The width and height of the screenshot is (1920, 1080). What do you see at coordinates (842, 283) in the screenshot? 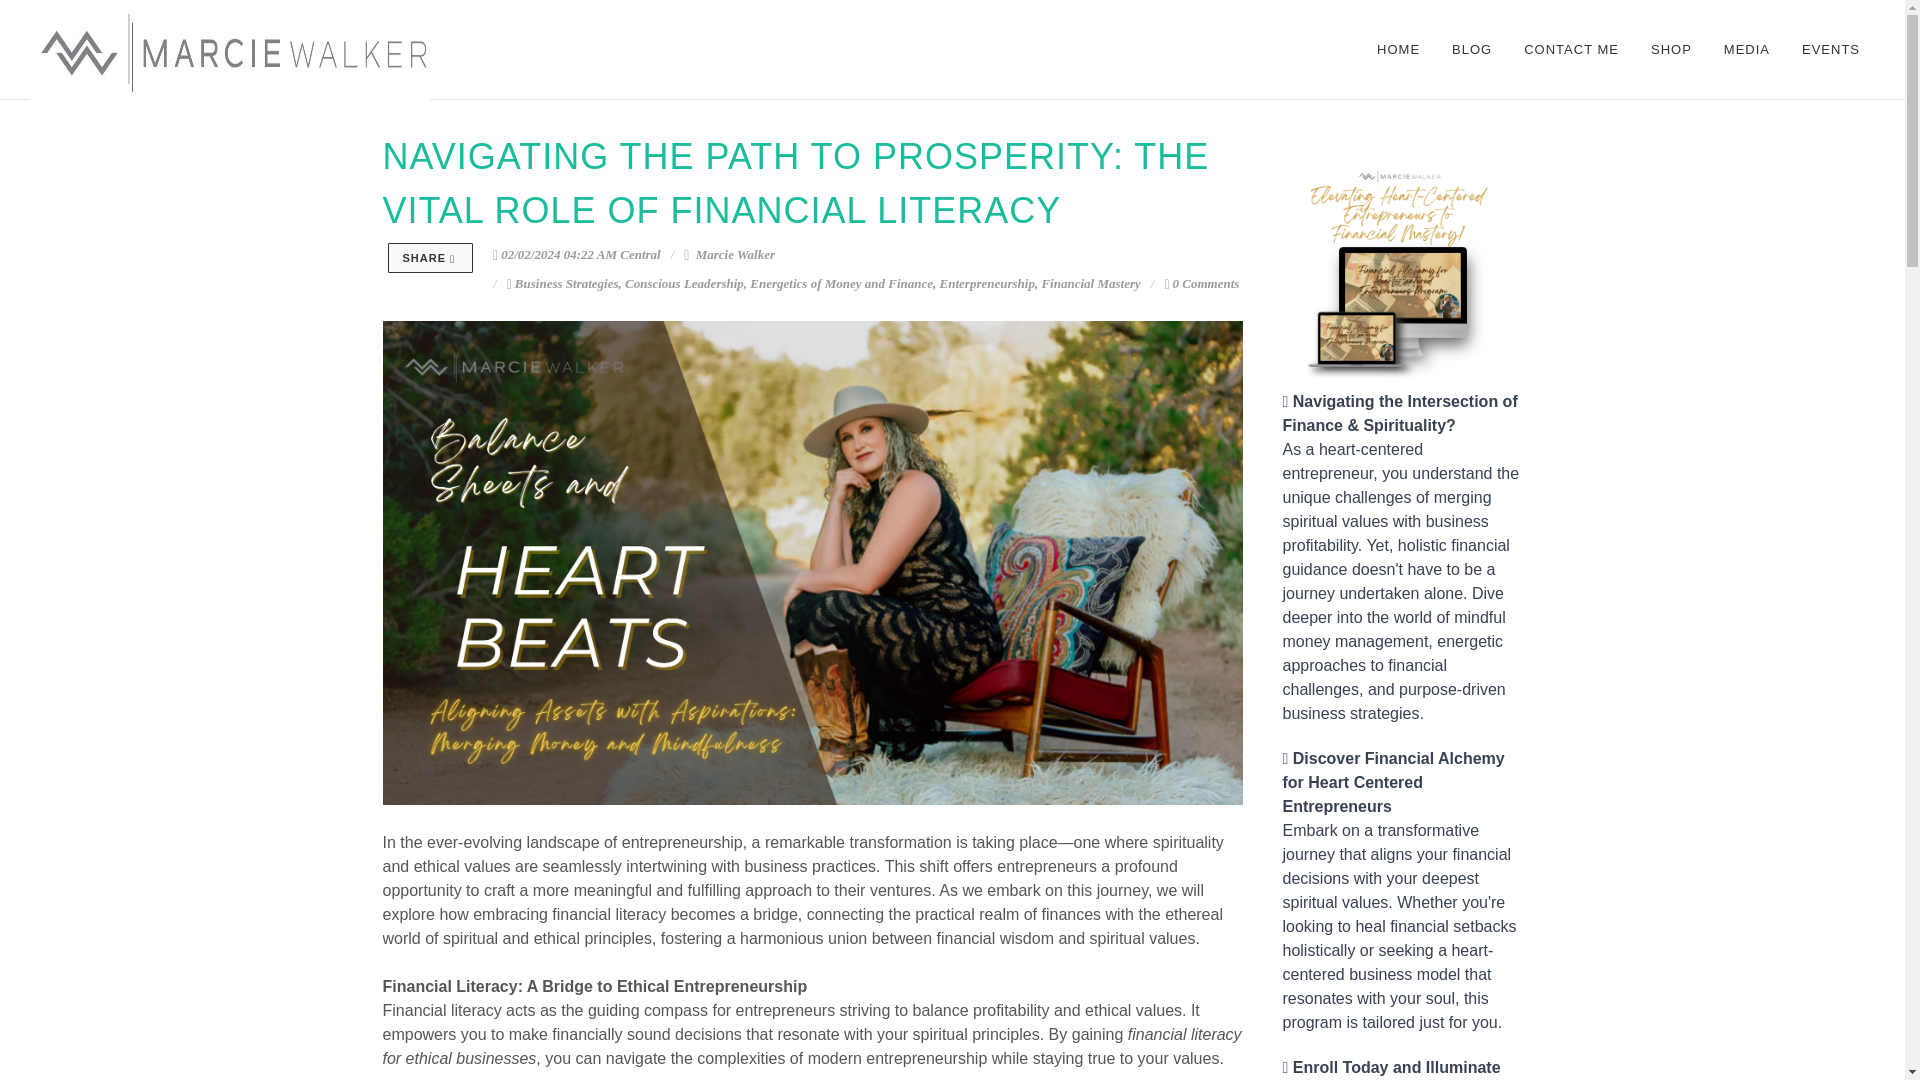
I see `Energetics of Money and Finance` at bounding box center [842, 283].